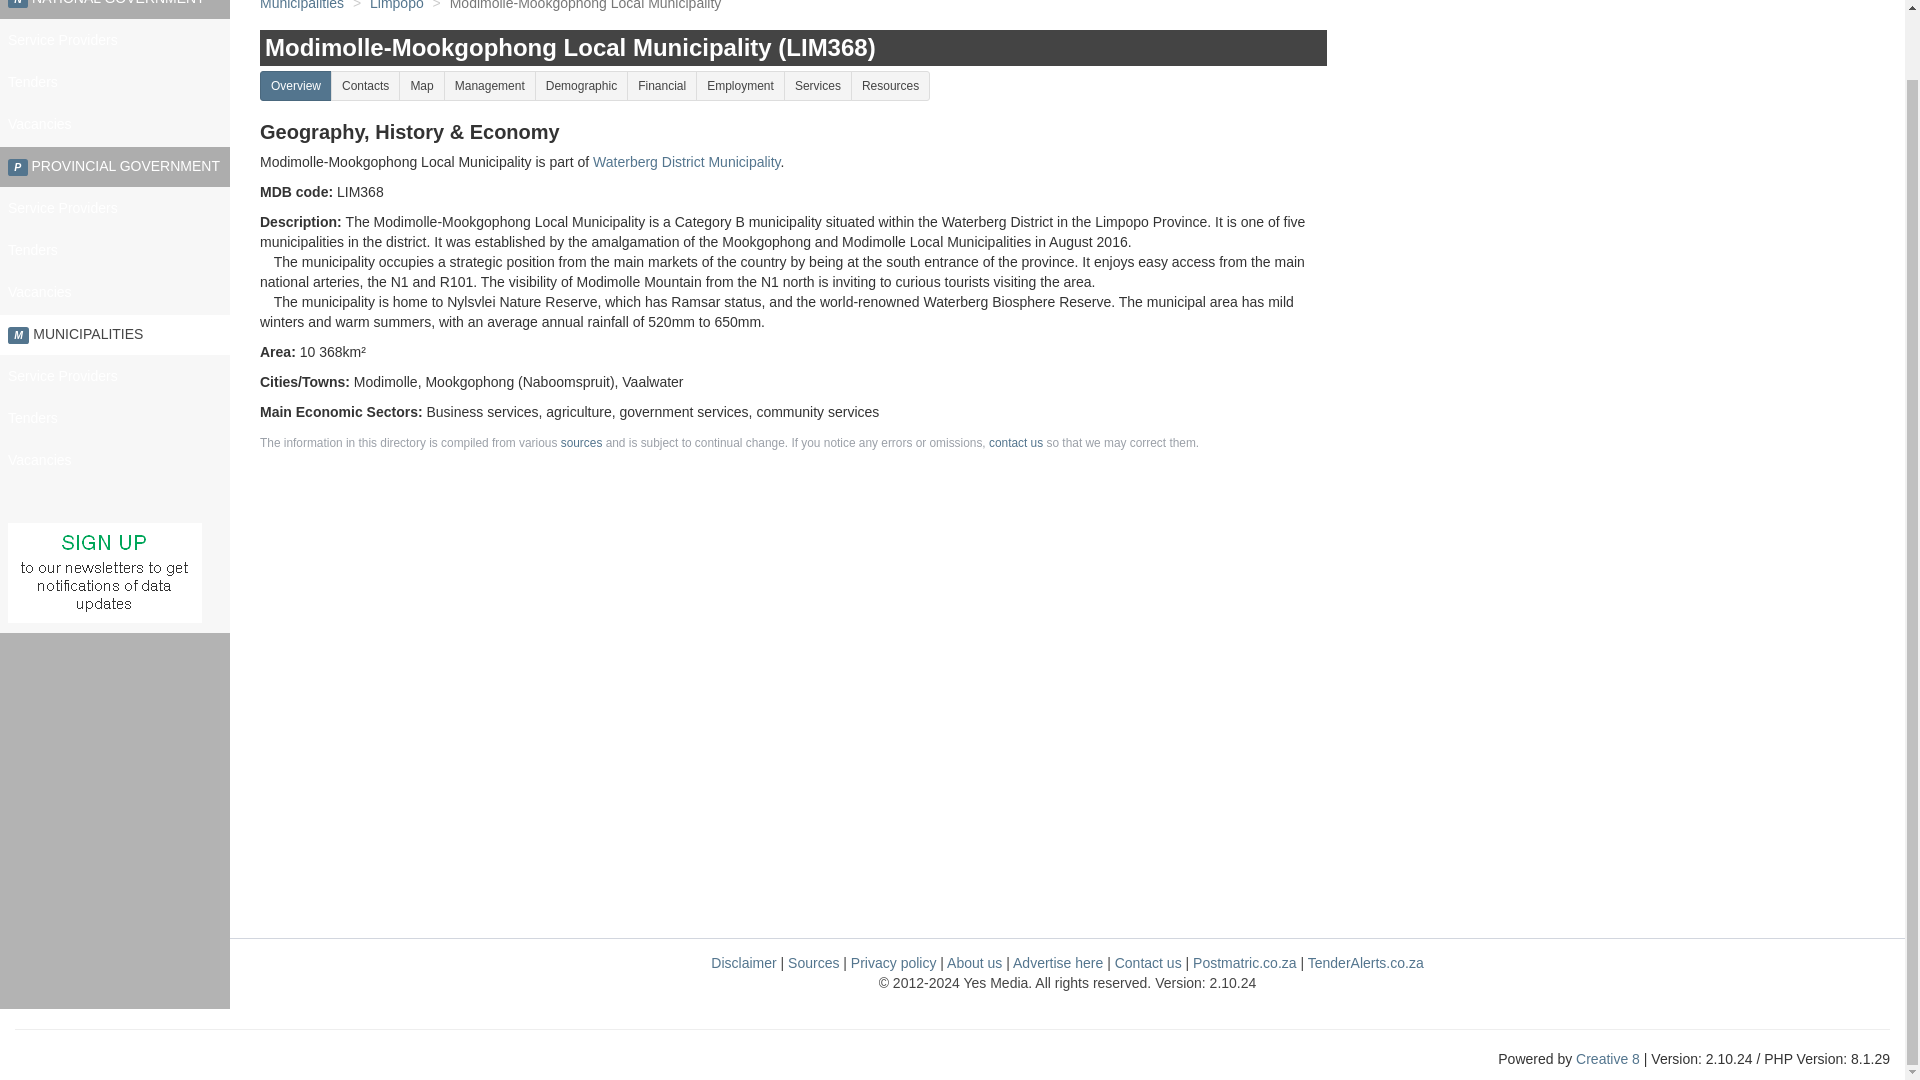 This screenshot has height=1080, width=1920. What do you see at coordinates (740, 86) in the screenshot?
I see `Employment` at bounding box center [740, 86].